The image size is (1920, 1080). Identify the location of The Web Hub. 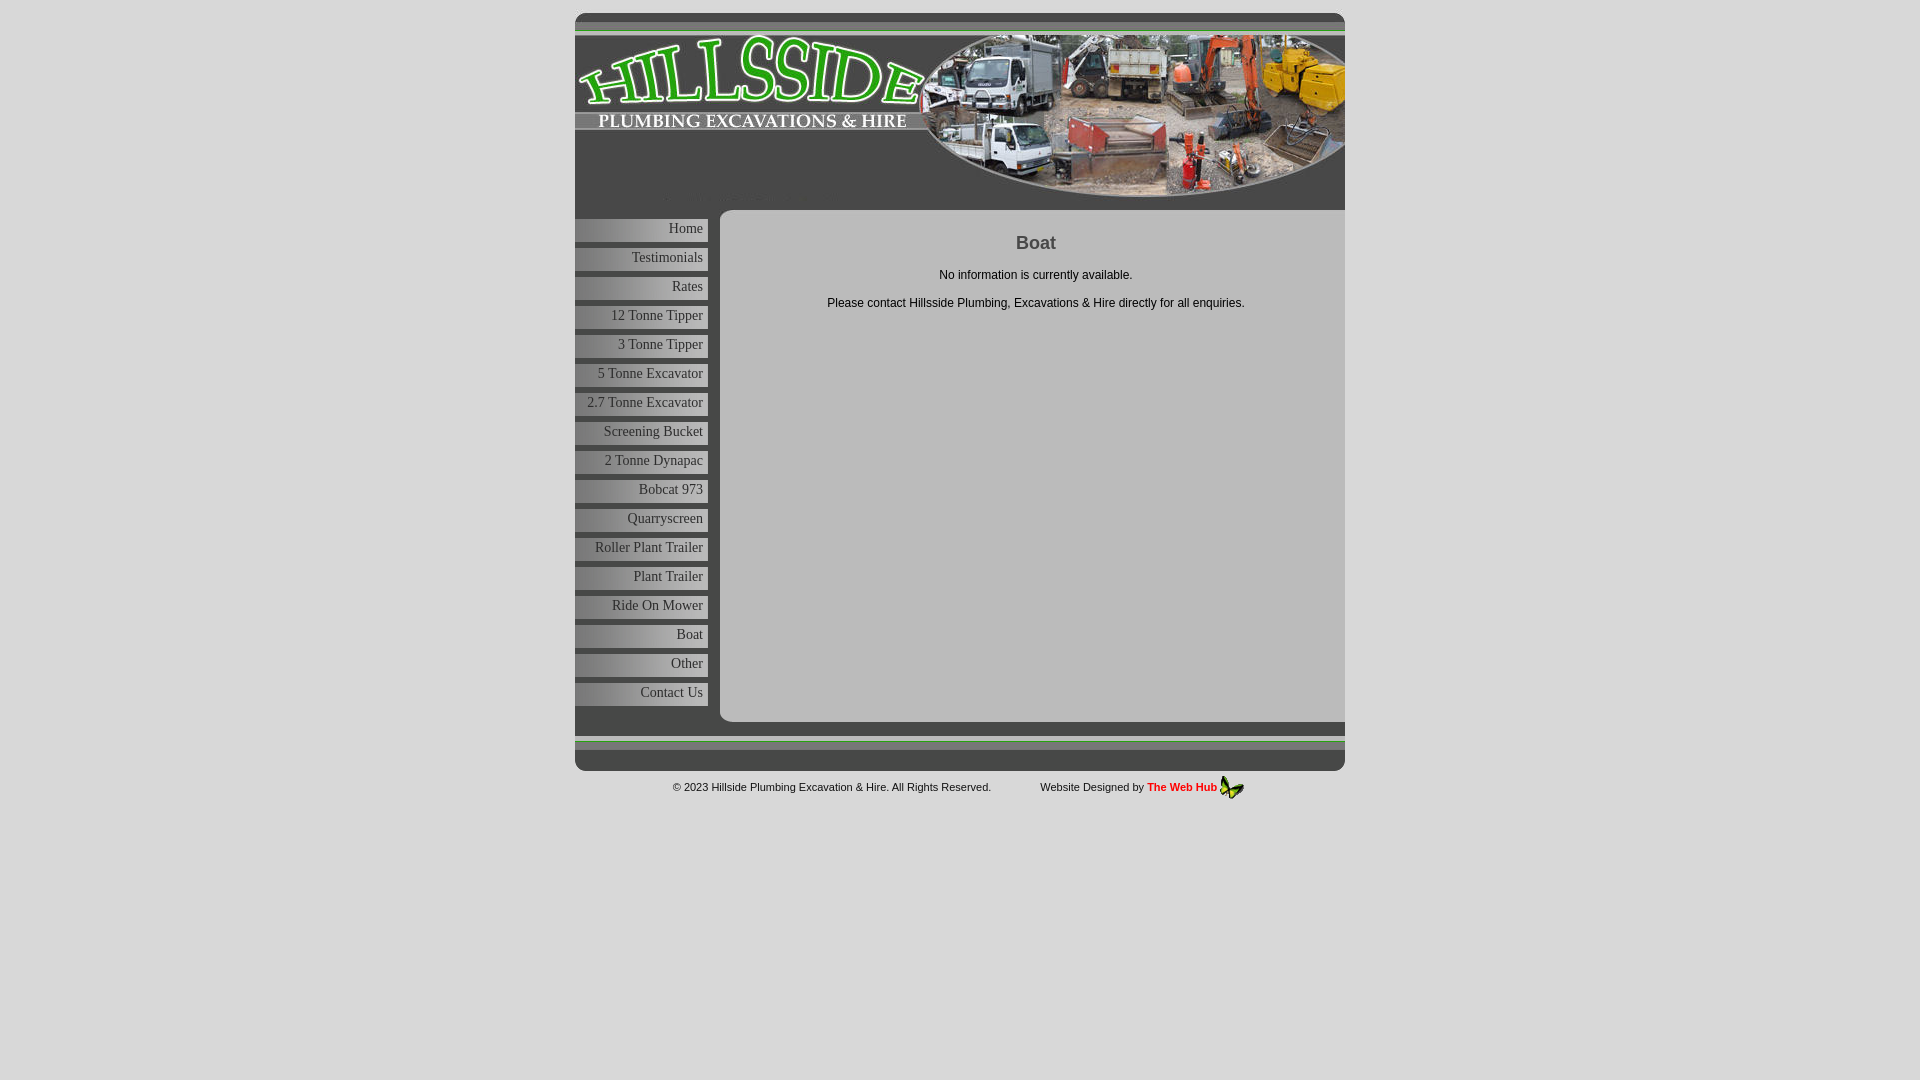
(1182, 787).